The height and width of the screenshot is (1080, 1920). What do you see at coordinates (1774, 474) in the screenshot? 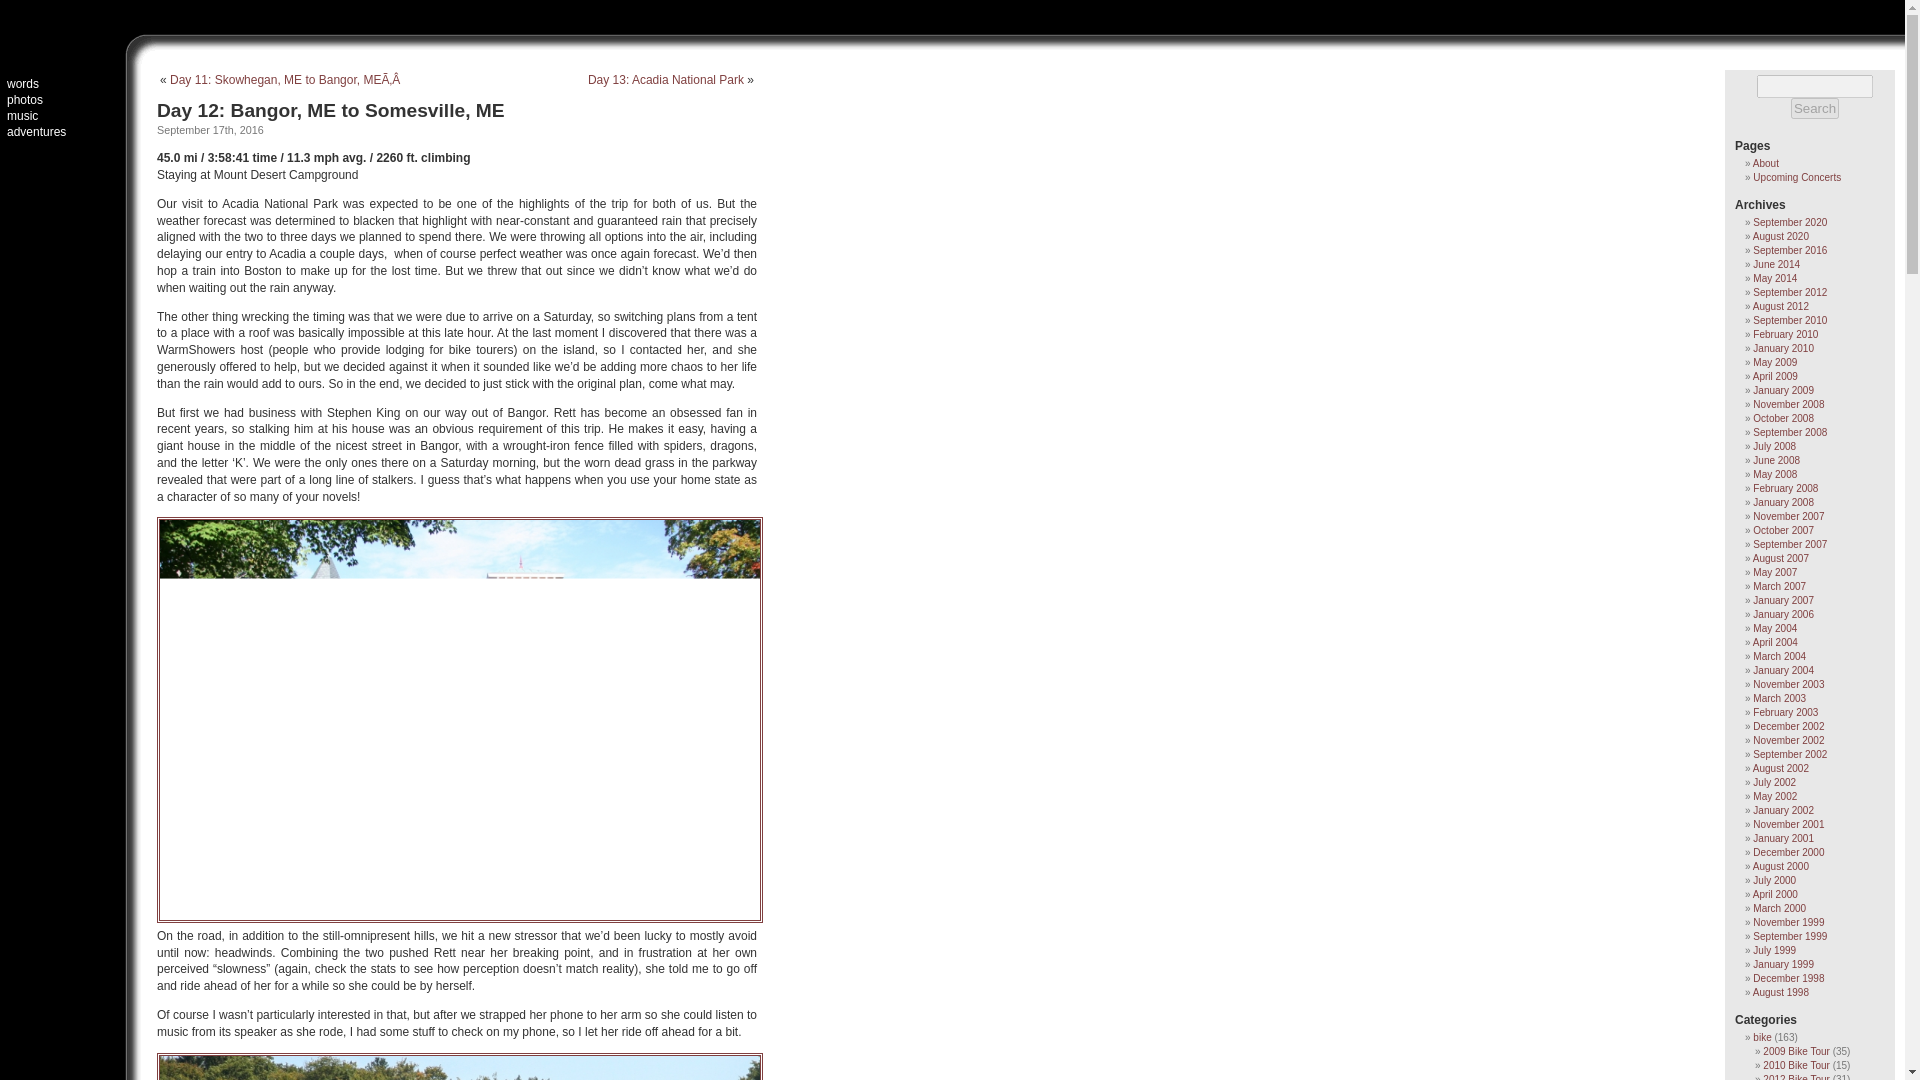
I see `May 2008` at bounding box center [1774, 474].